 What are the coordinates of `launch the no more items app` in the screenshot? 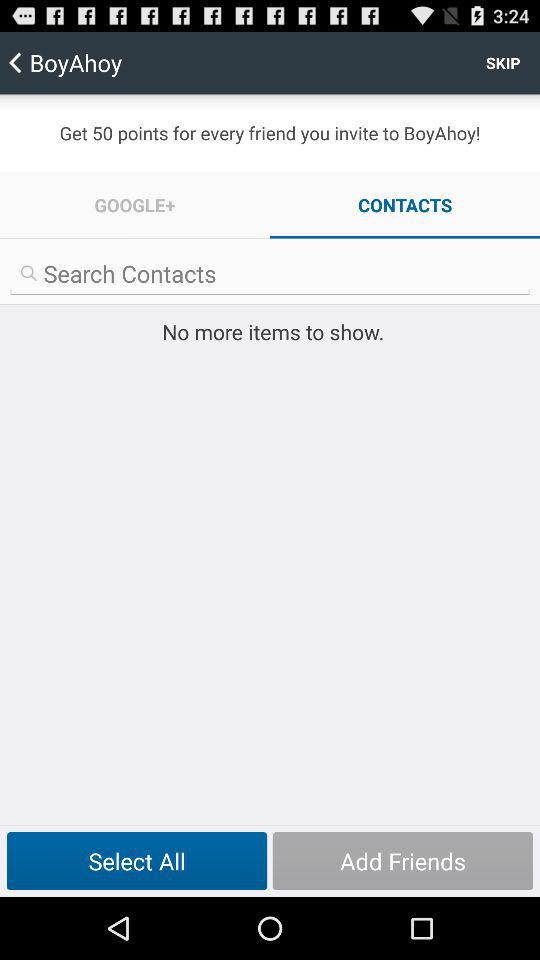 It's located at (270, 332).